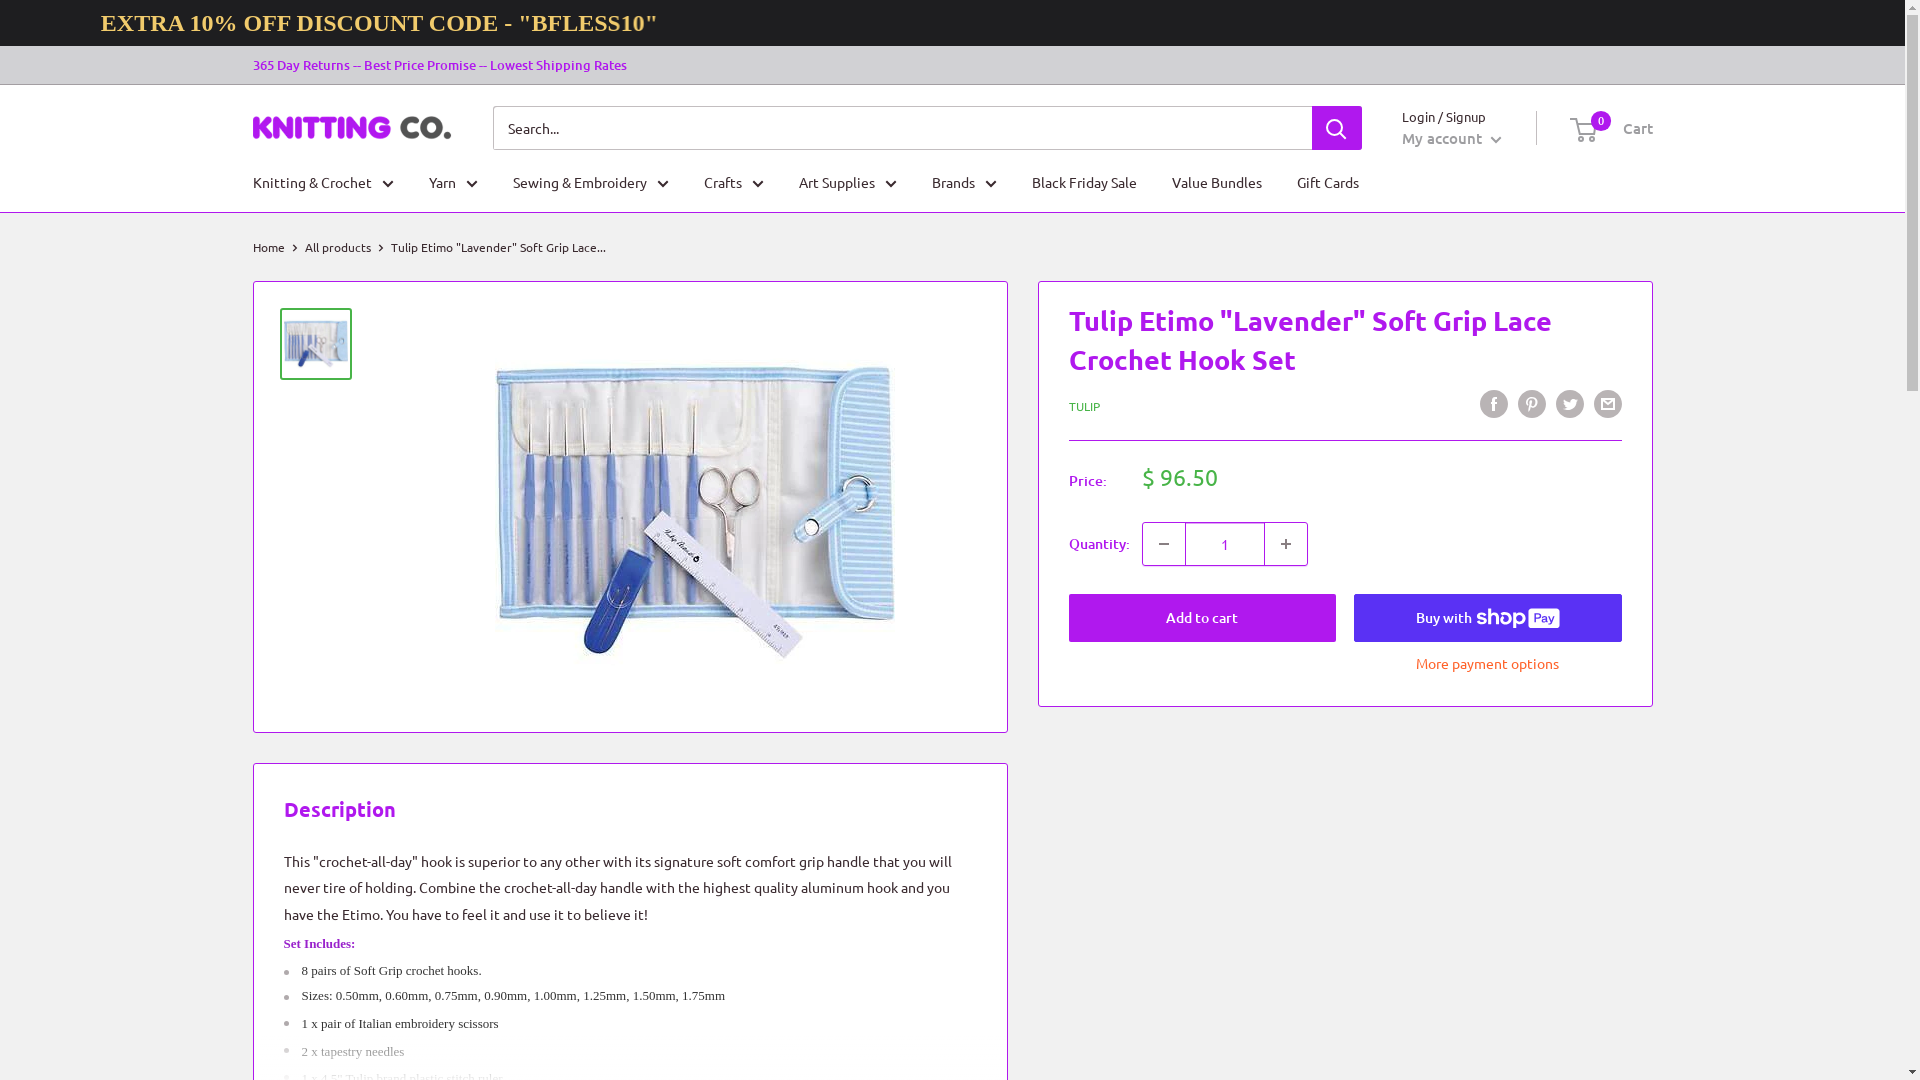  I want to click on Black Friday Sale, so click(1084, 182).